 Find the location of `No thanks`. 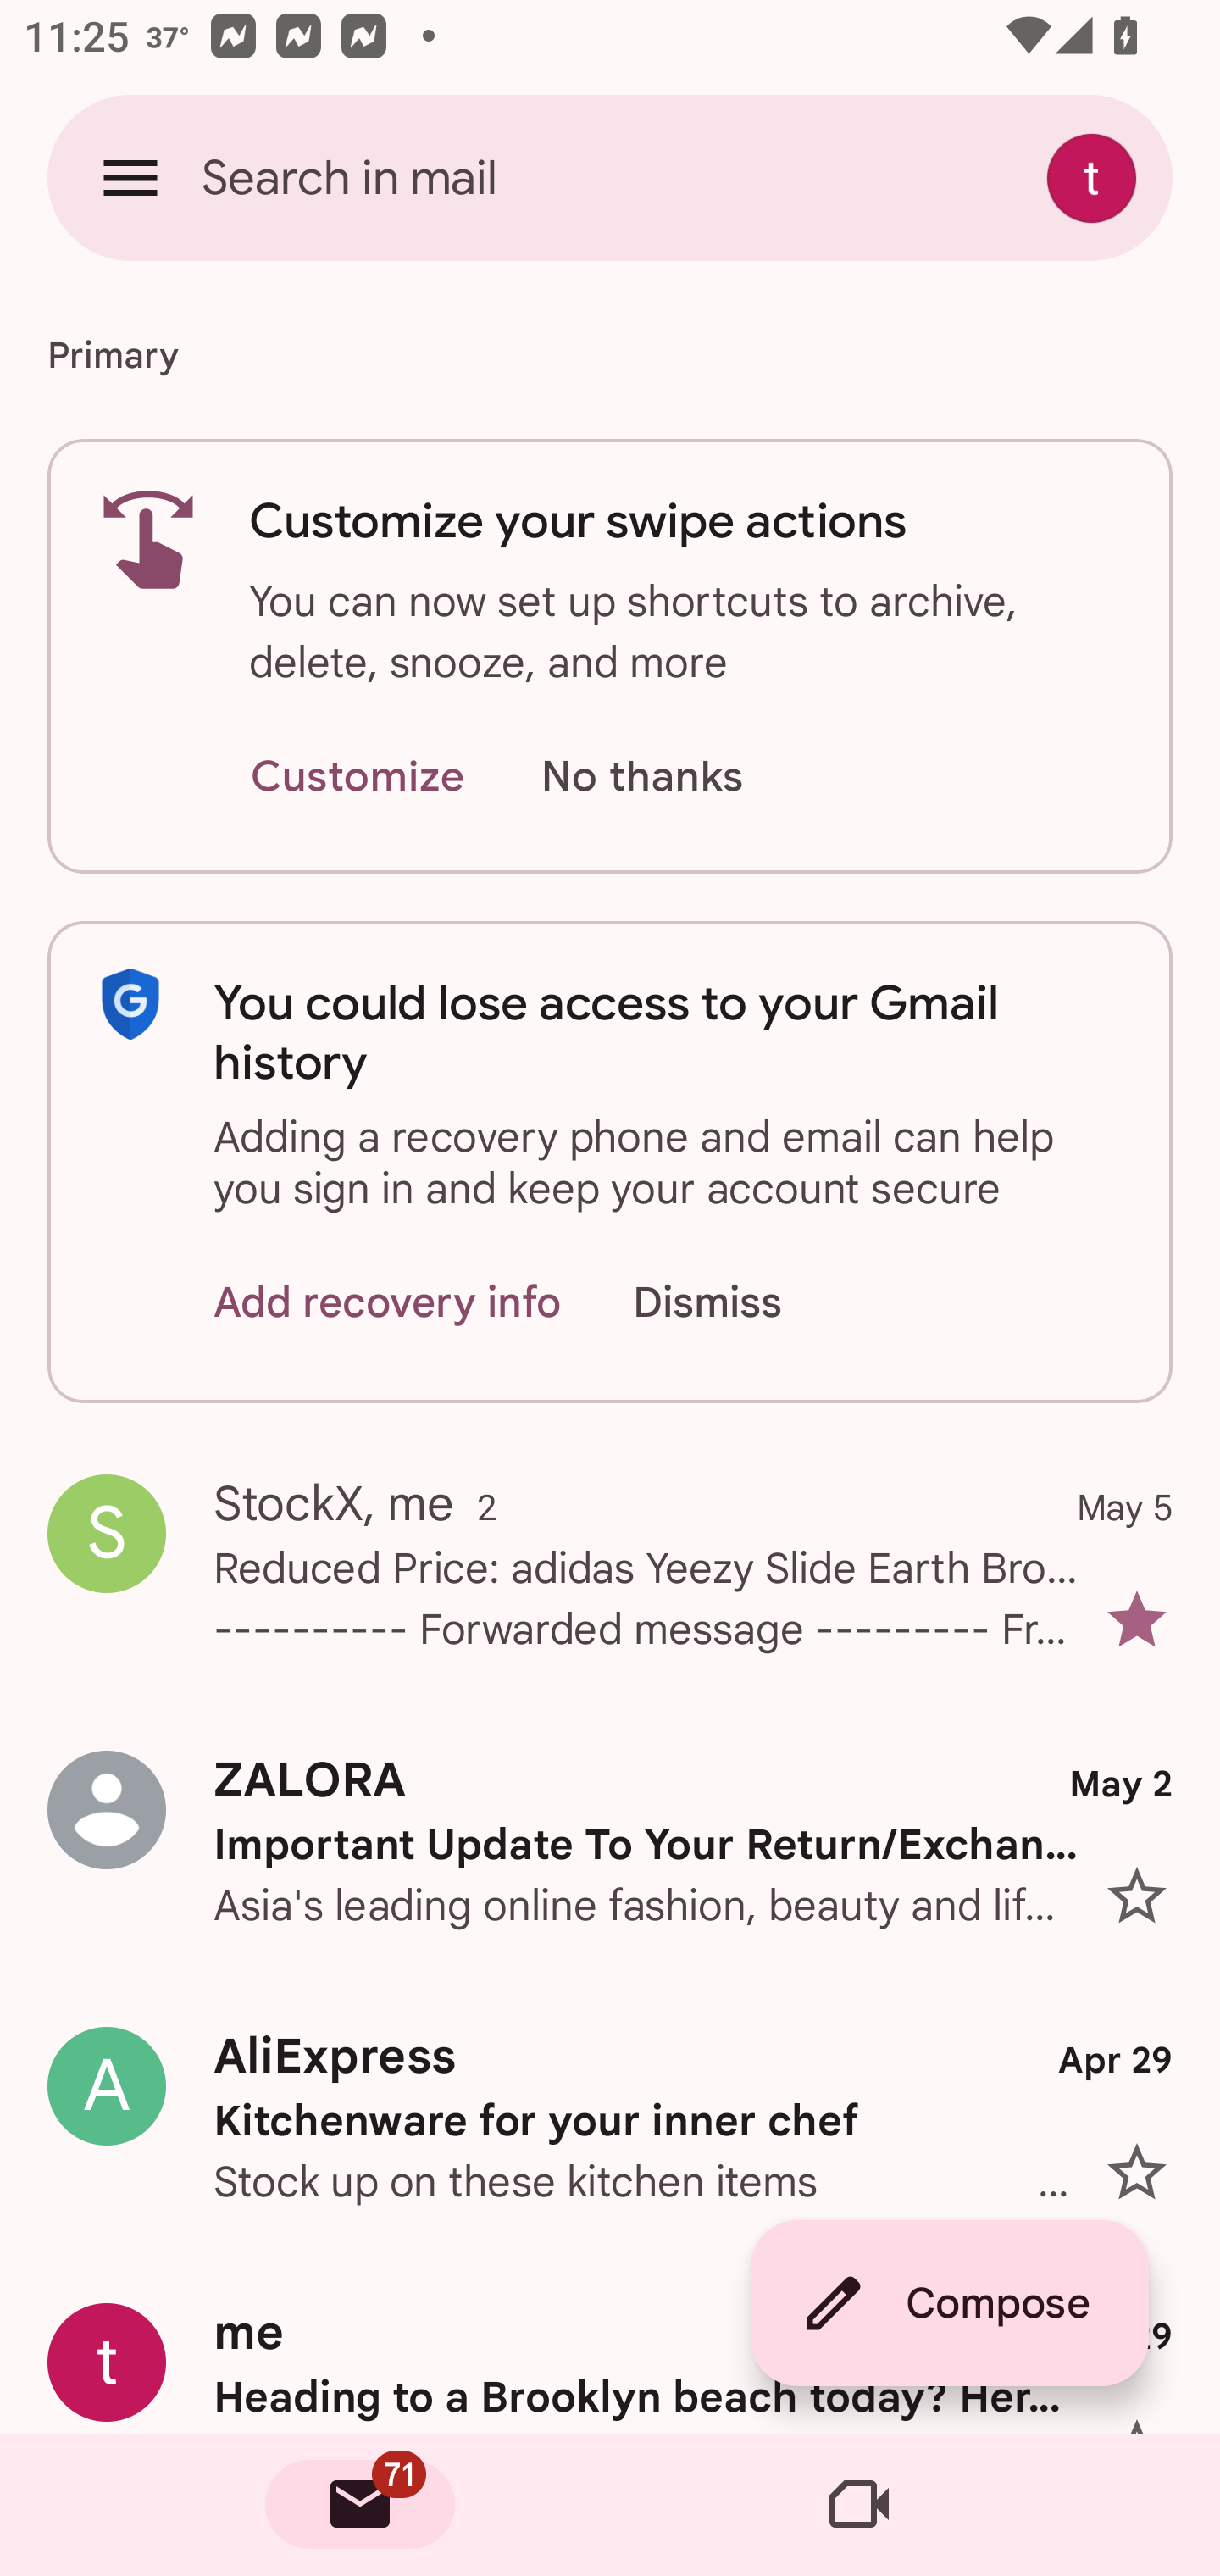

No thanks is located at coordinates (641, 778).